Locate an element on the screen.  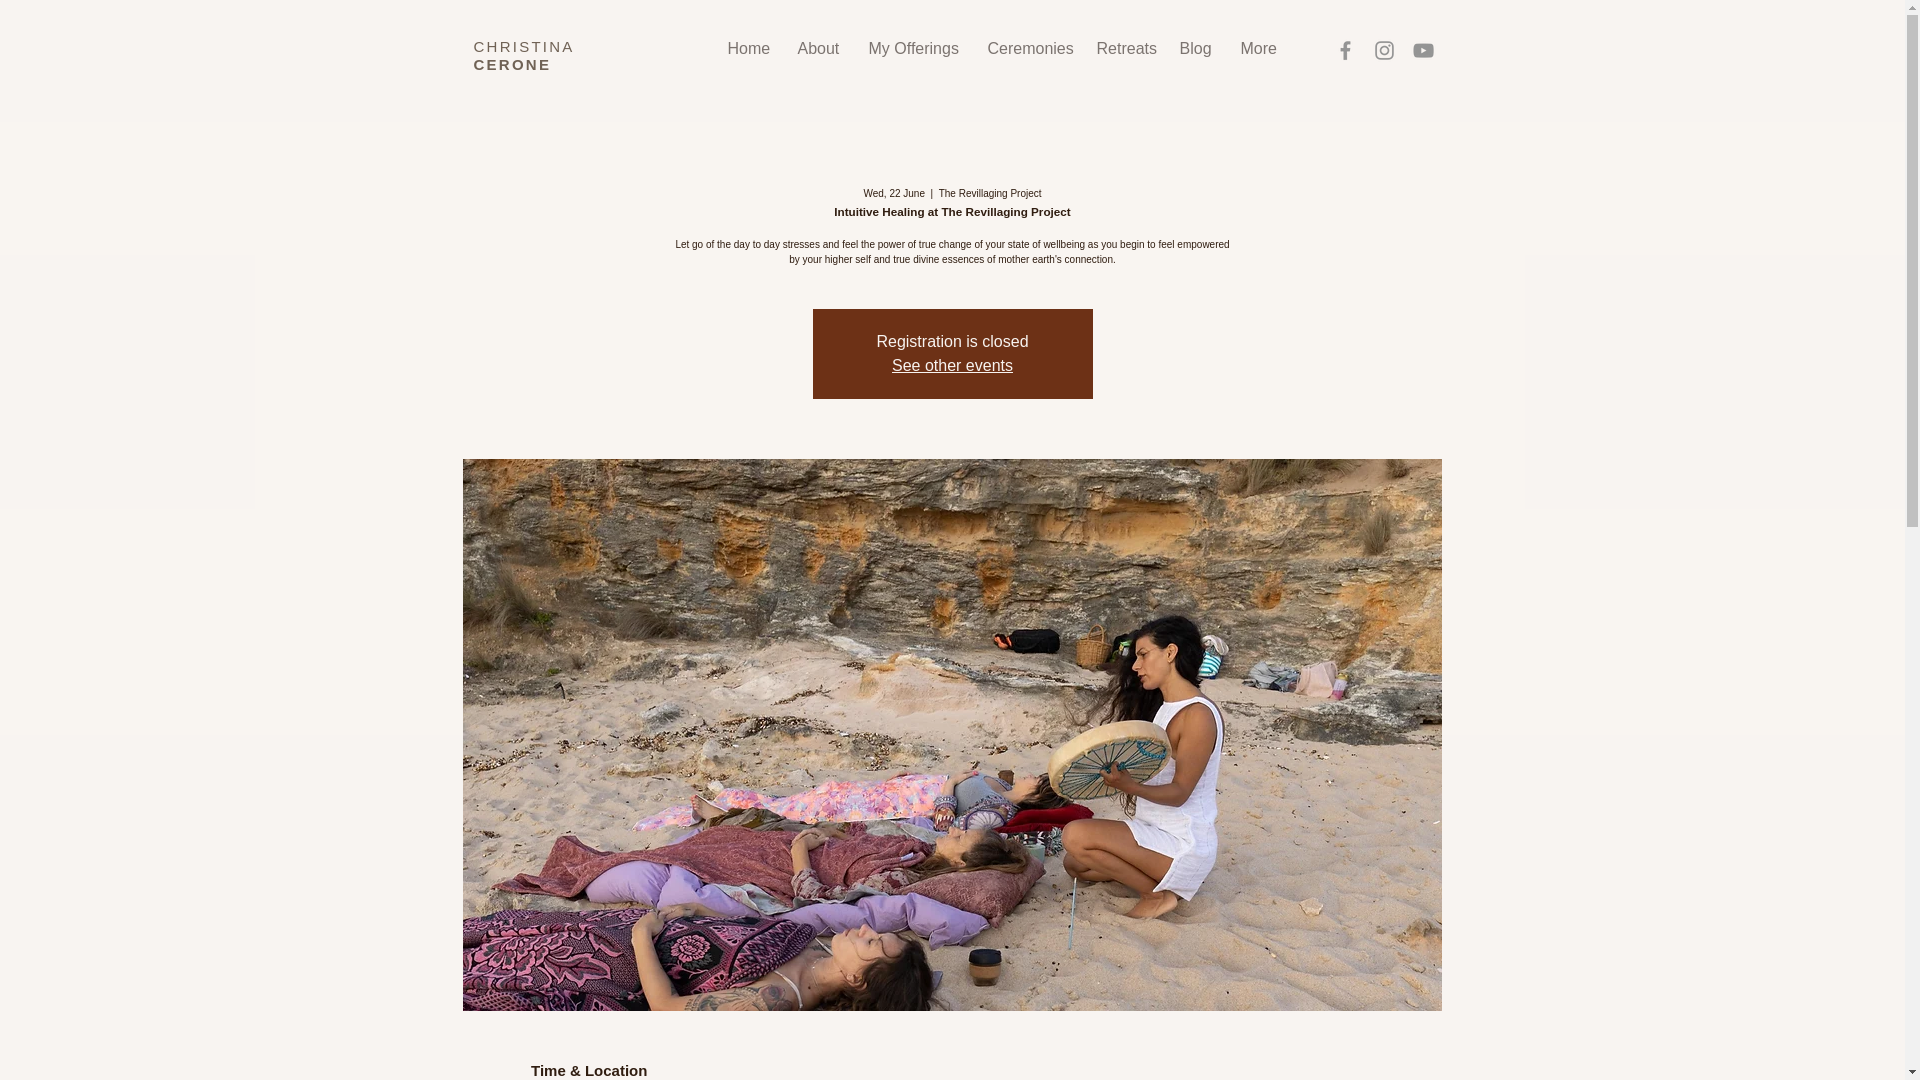
Home is located at coordinates (746, 48).